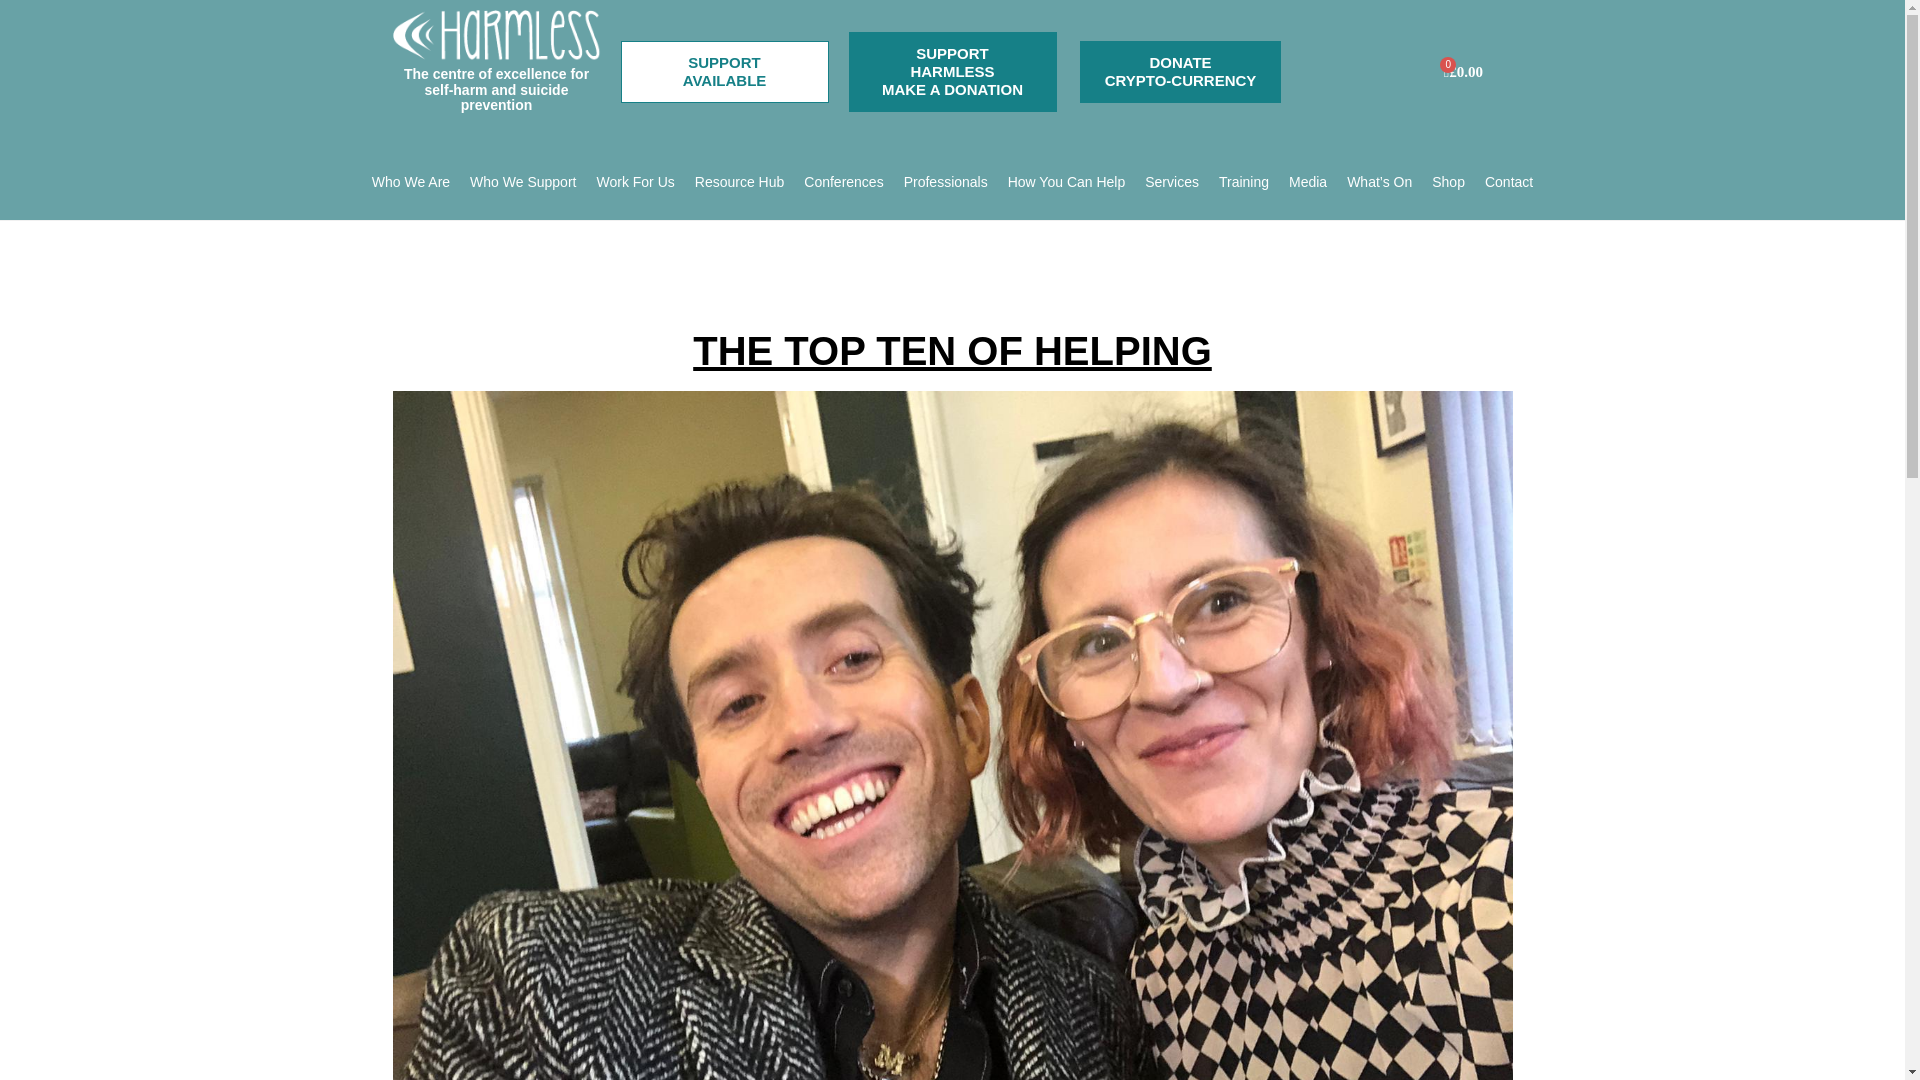 The image size is (1920, 1080). What do you see at coordinates (739, 182) in the screenshot?
I see `Conferences` at bounding box center [739, 182].